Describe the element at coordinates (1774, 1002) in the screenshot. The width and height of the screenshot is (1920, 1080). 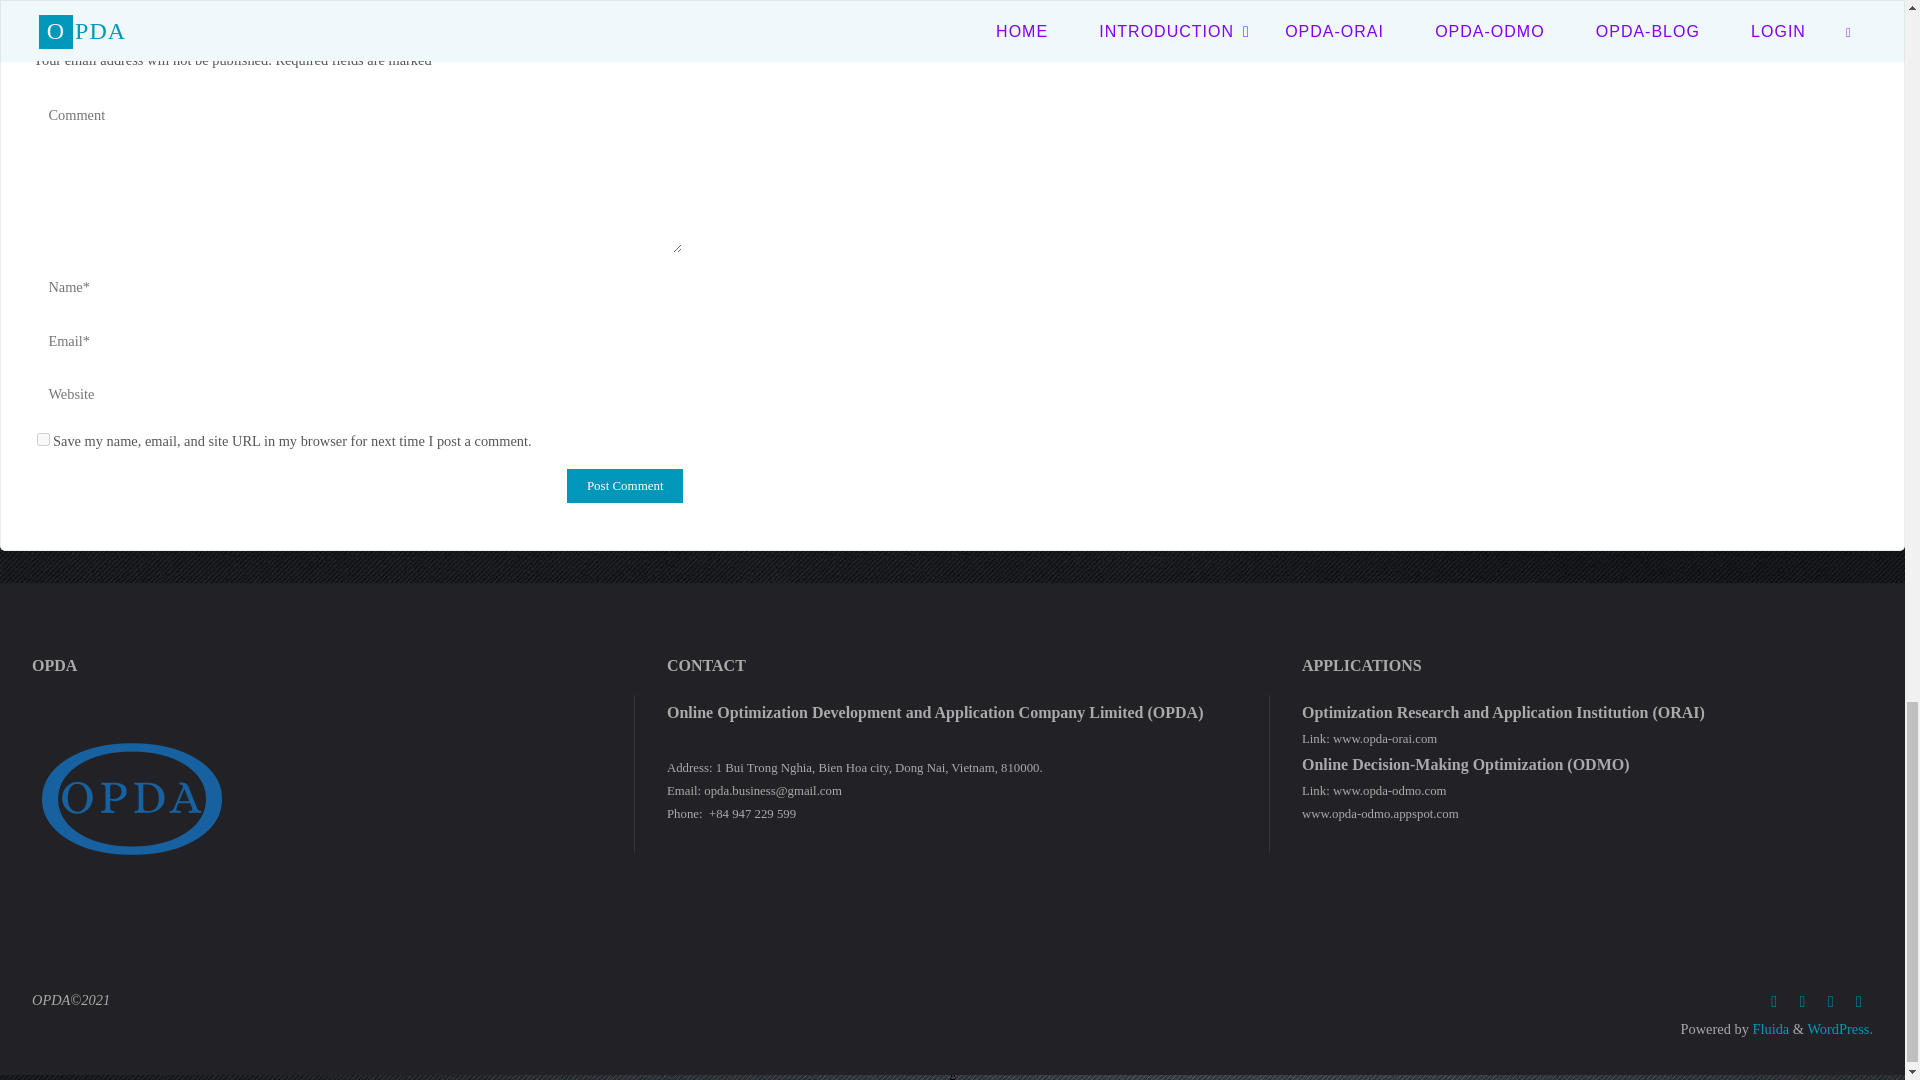
I see `Facebook` at that location.